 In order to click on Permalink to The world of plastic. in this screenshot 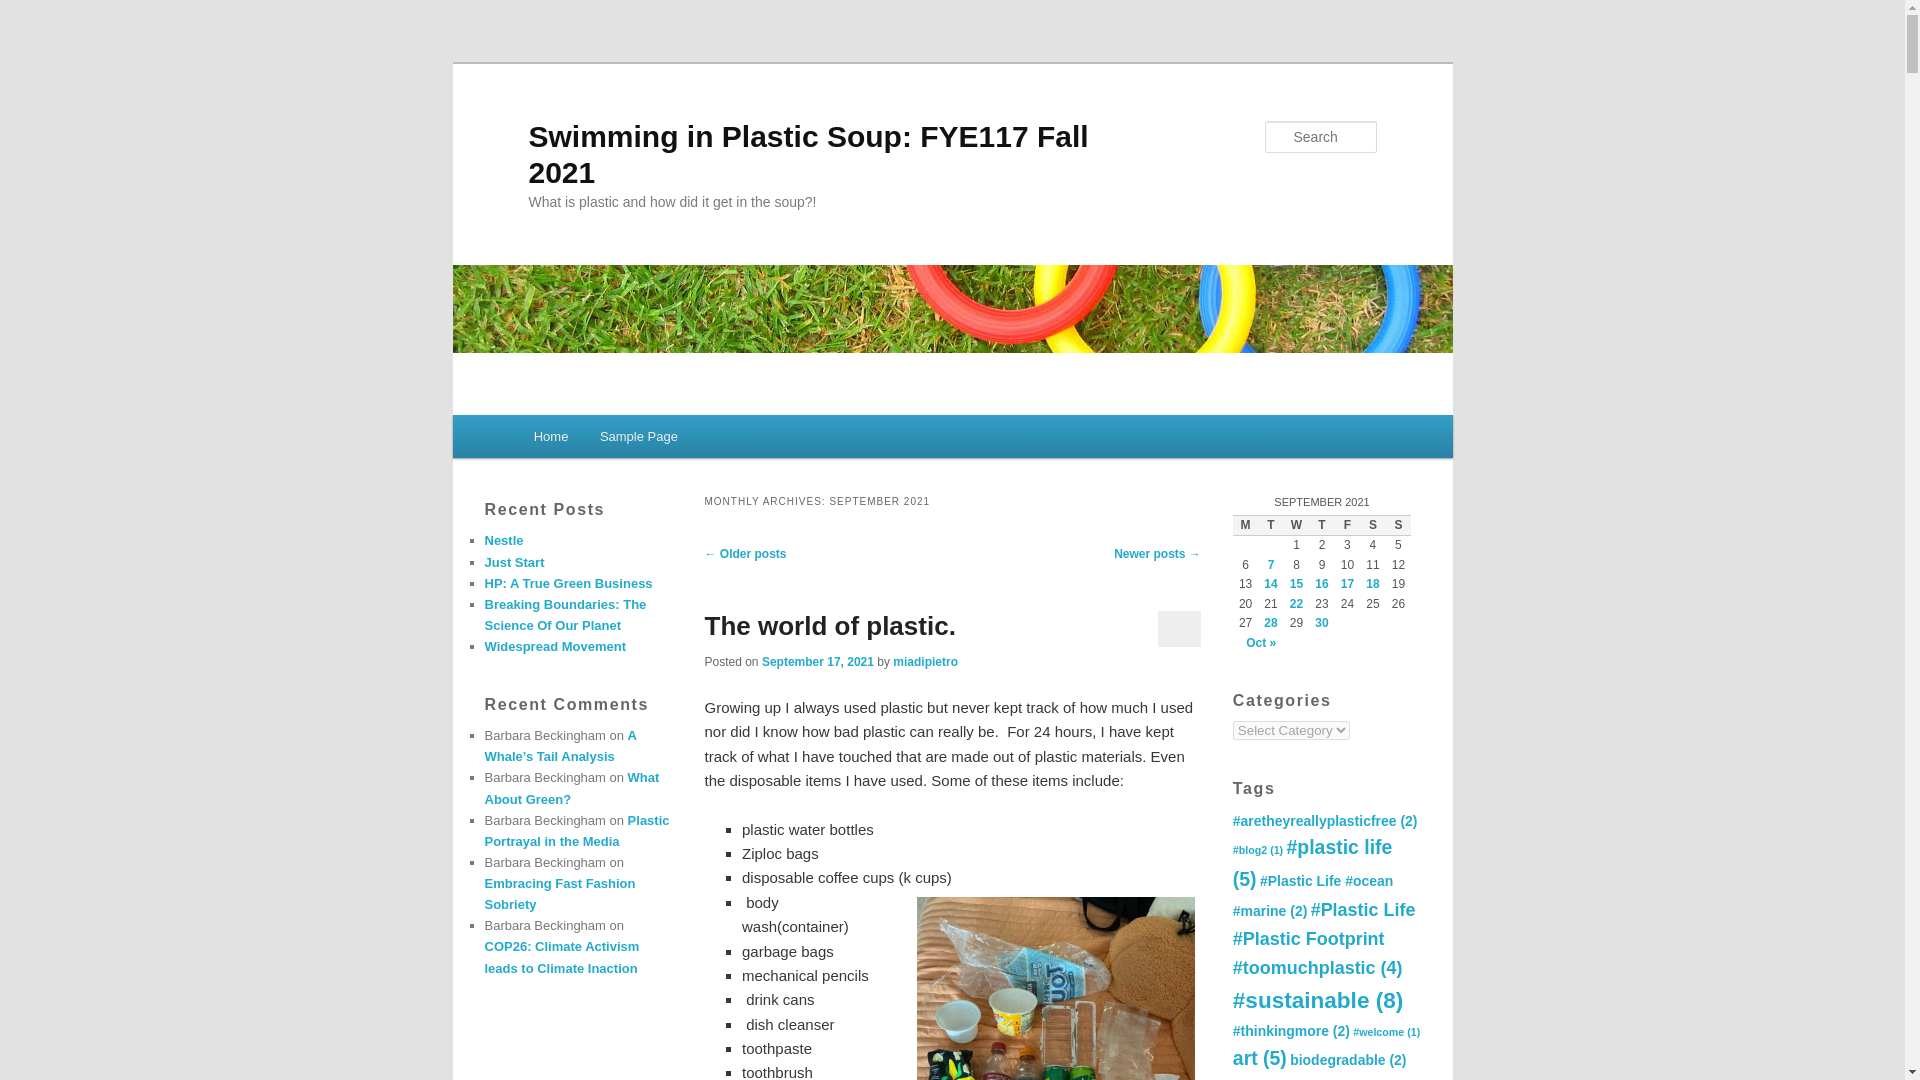, I will do `click(829, 626)`.